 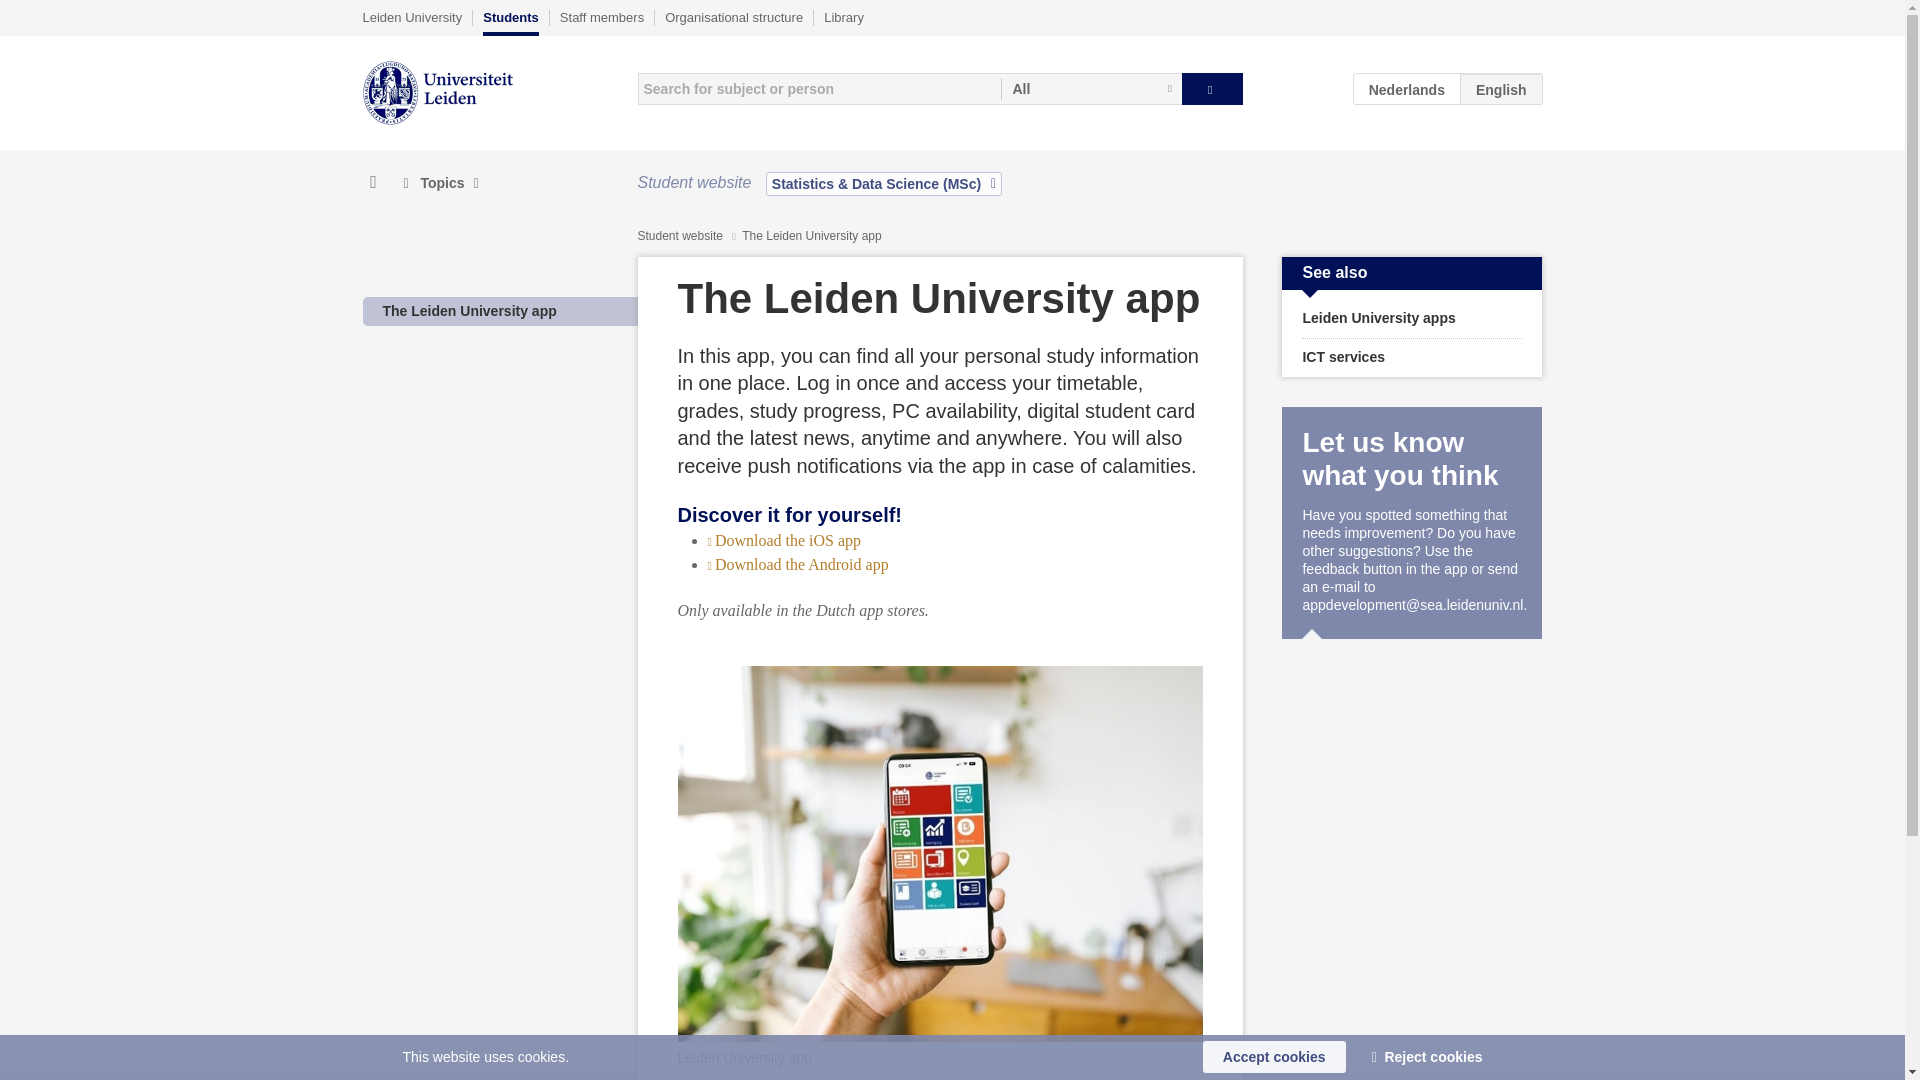 What do you see at coordinates (602, 17) in the screenshot?
I see `Staff members` at bounding box center [602, 17].